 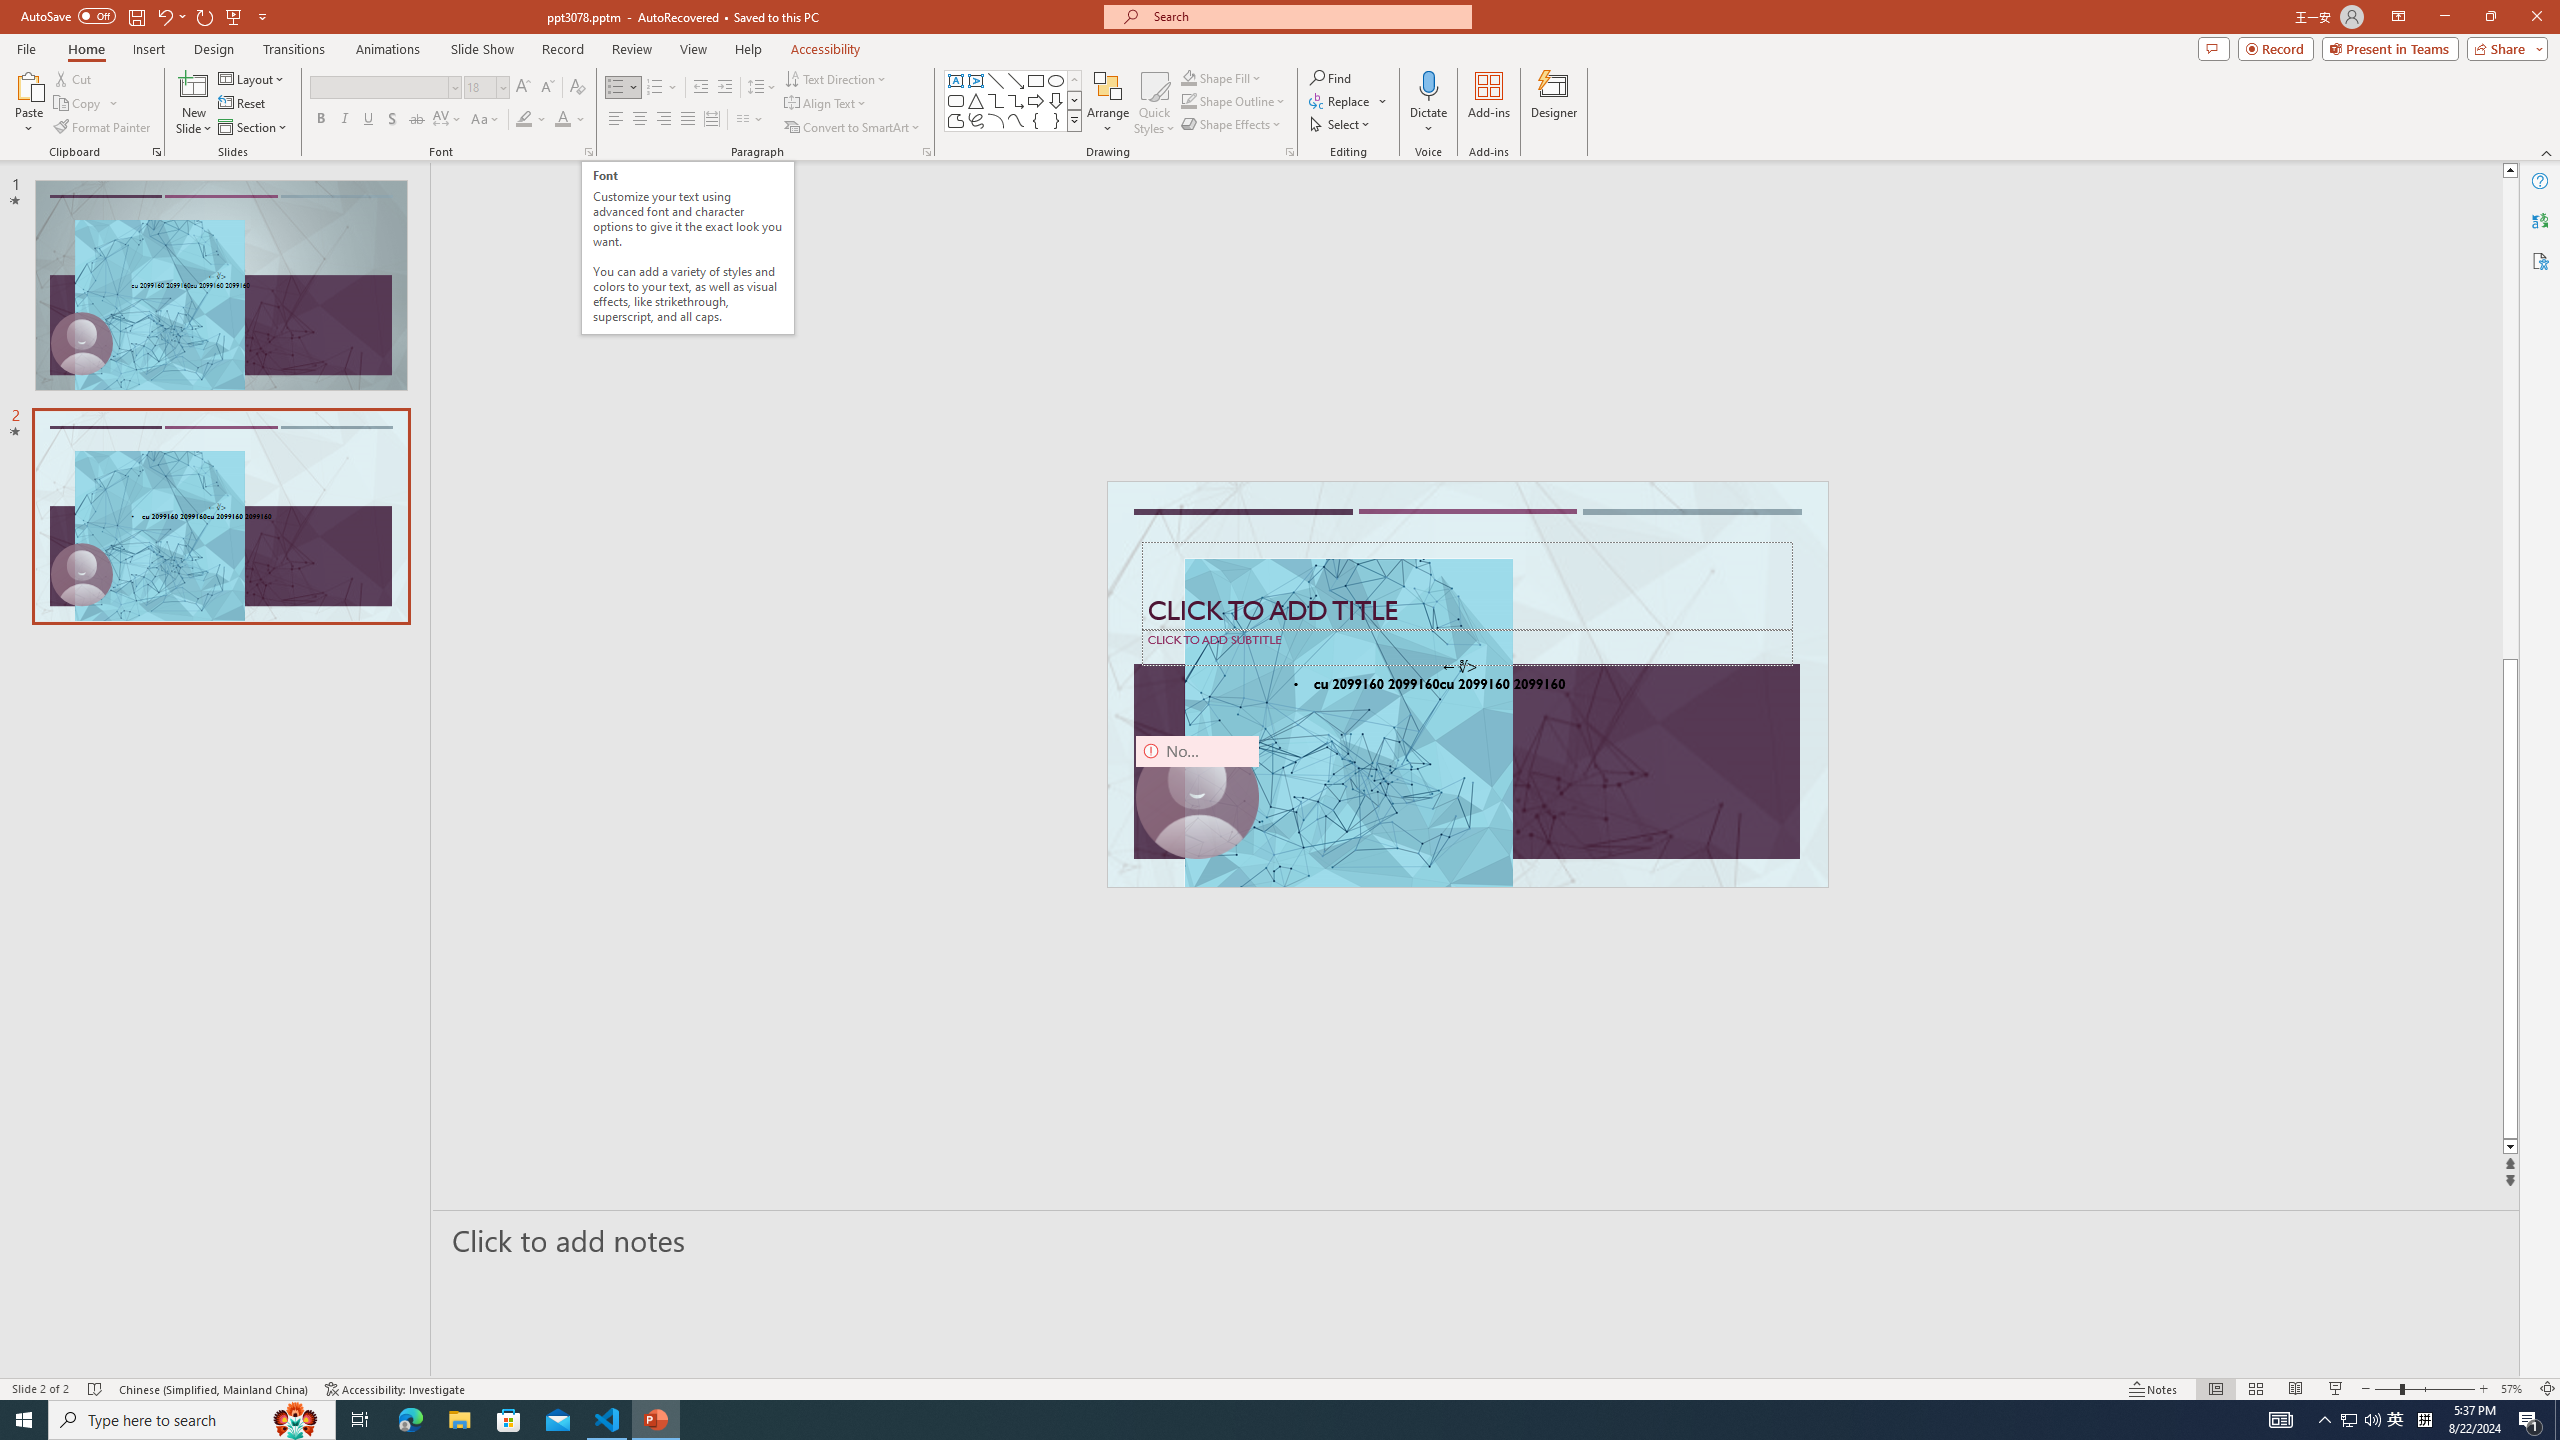 What do you see at coordinates (655, 88) in the screenshot?
I see `Numbering` at bounding box center [655, 88].